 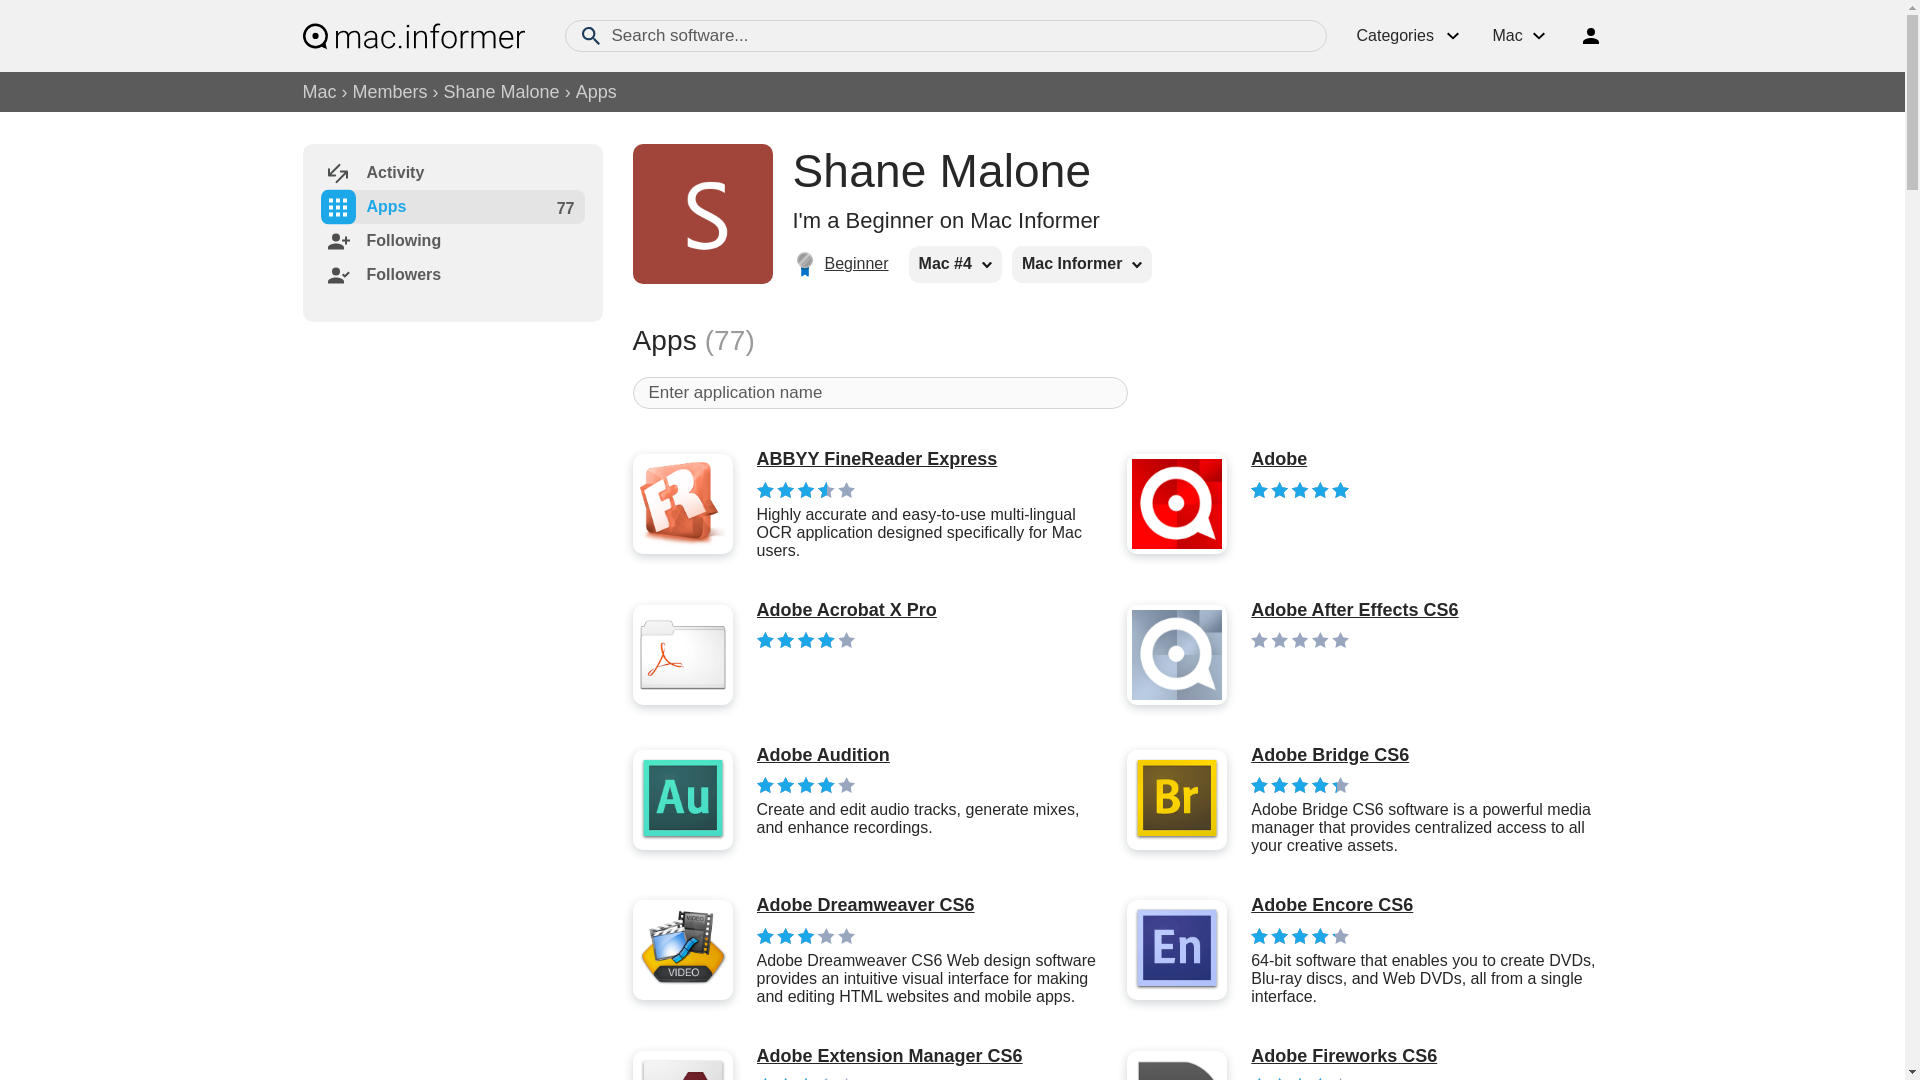 I want to click on Download ABBYY FineReader Express, so click(x=932, y=460).